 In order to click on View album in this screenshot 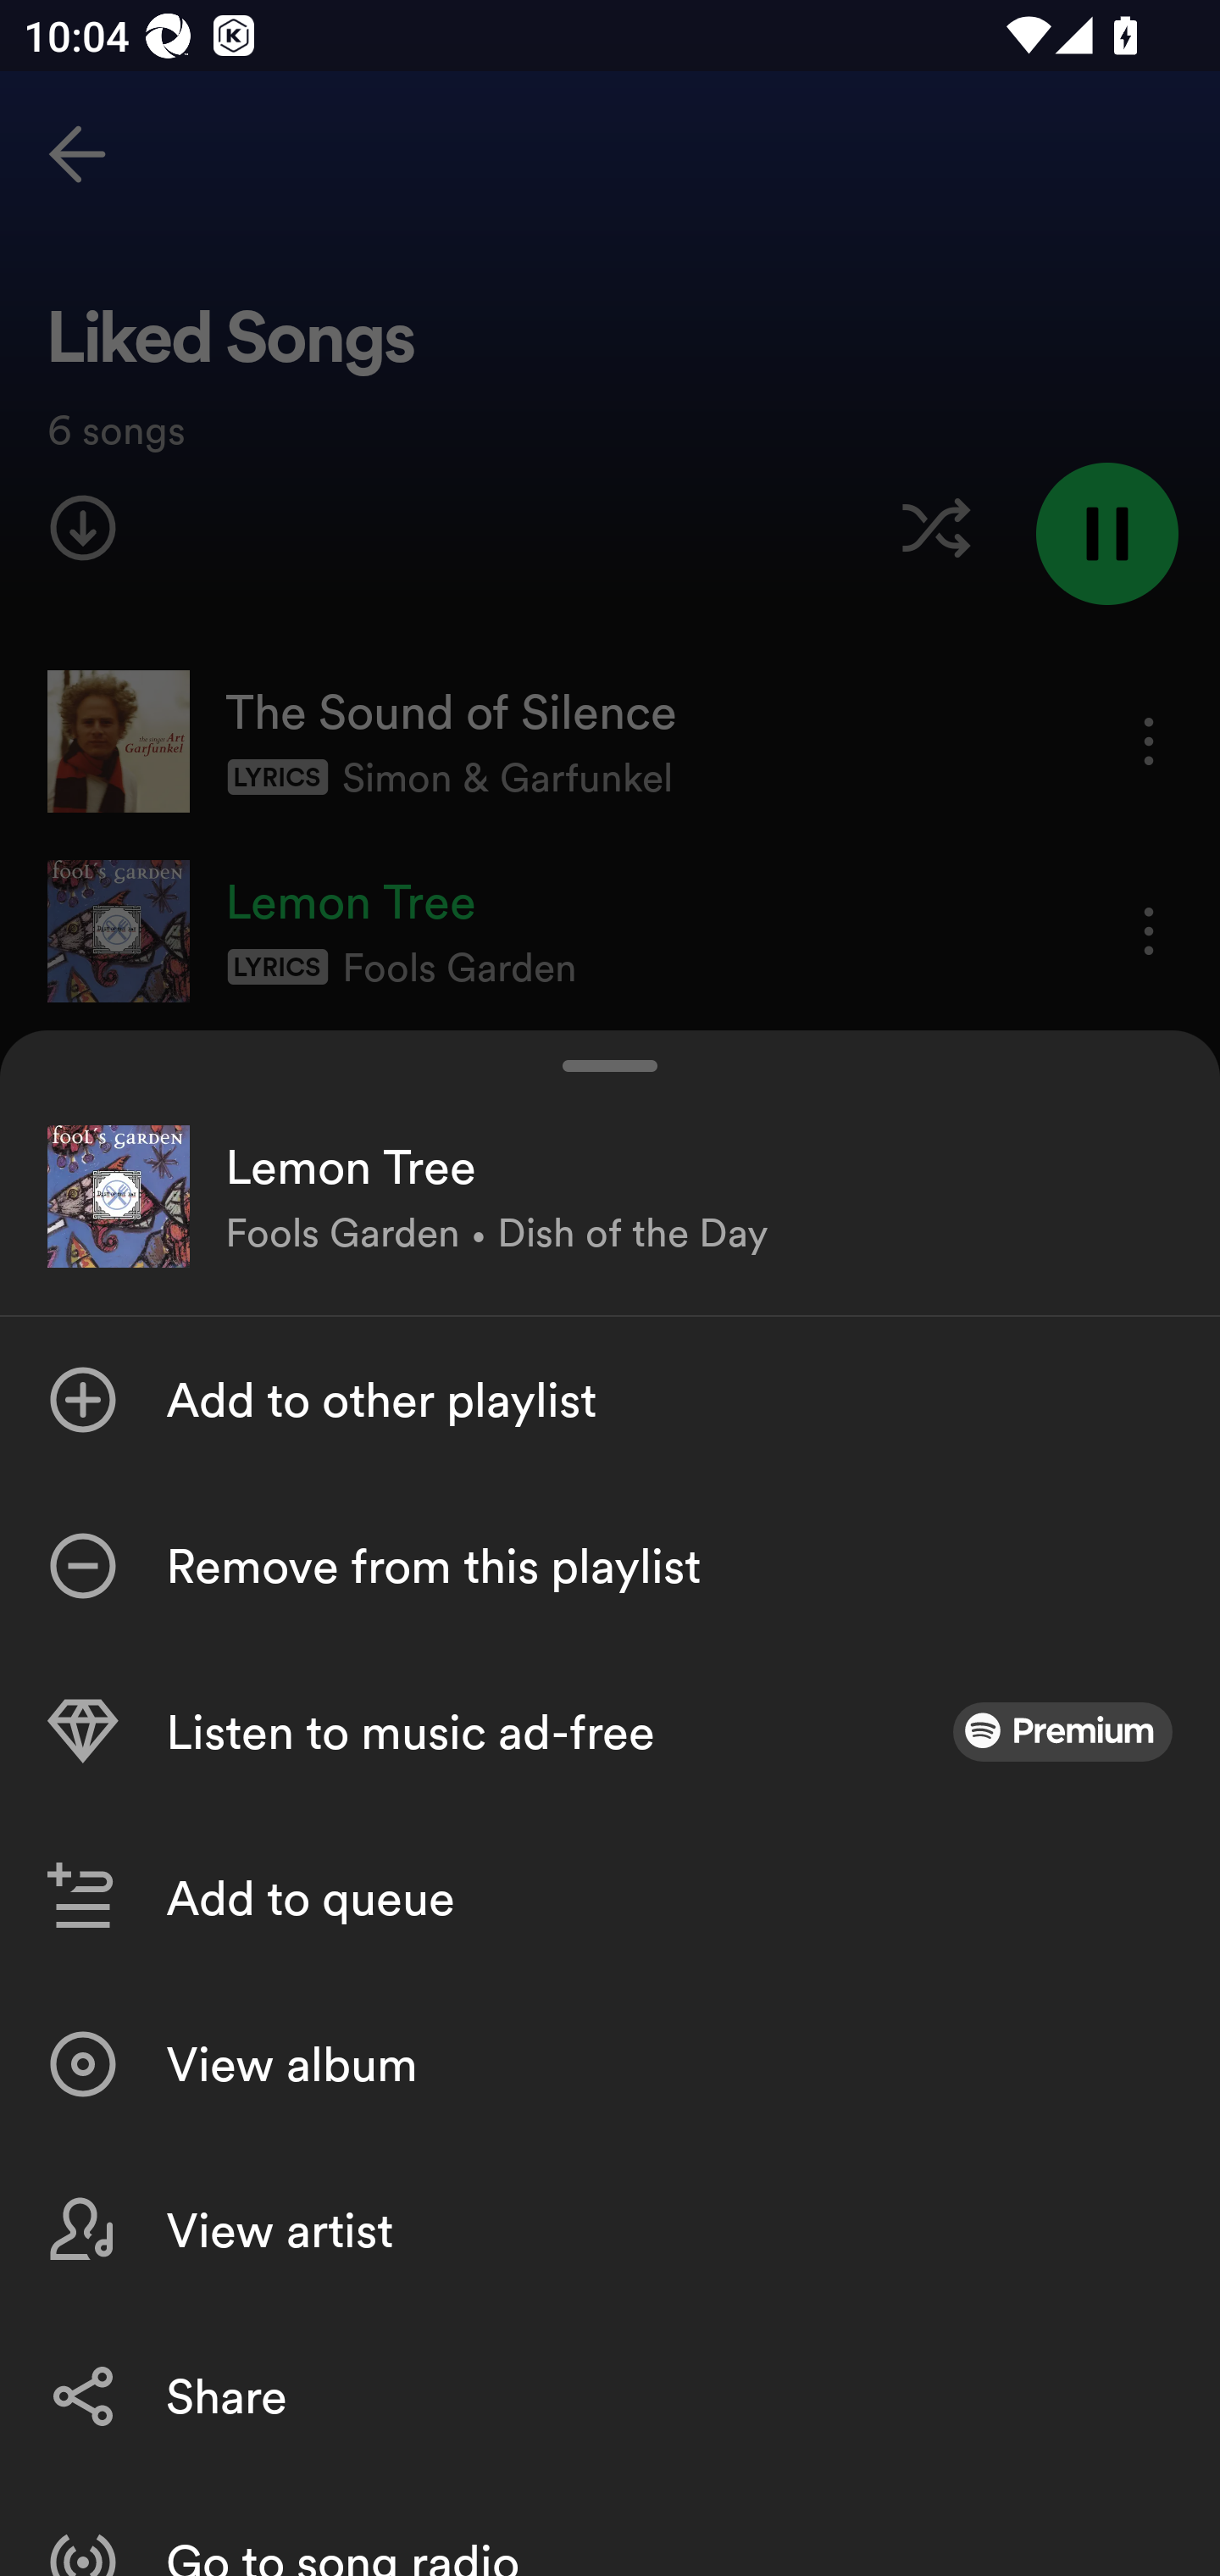, I will do `click(610, 2064)`.